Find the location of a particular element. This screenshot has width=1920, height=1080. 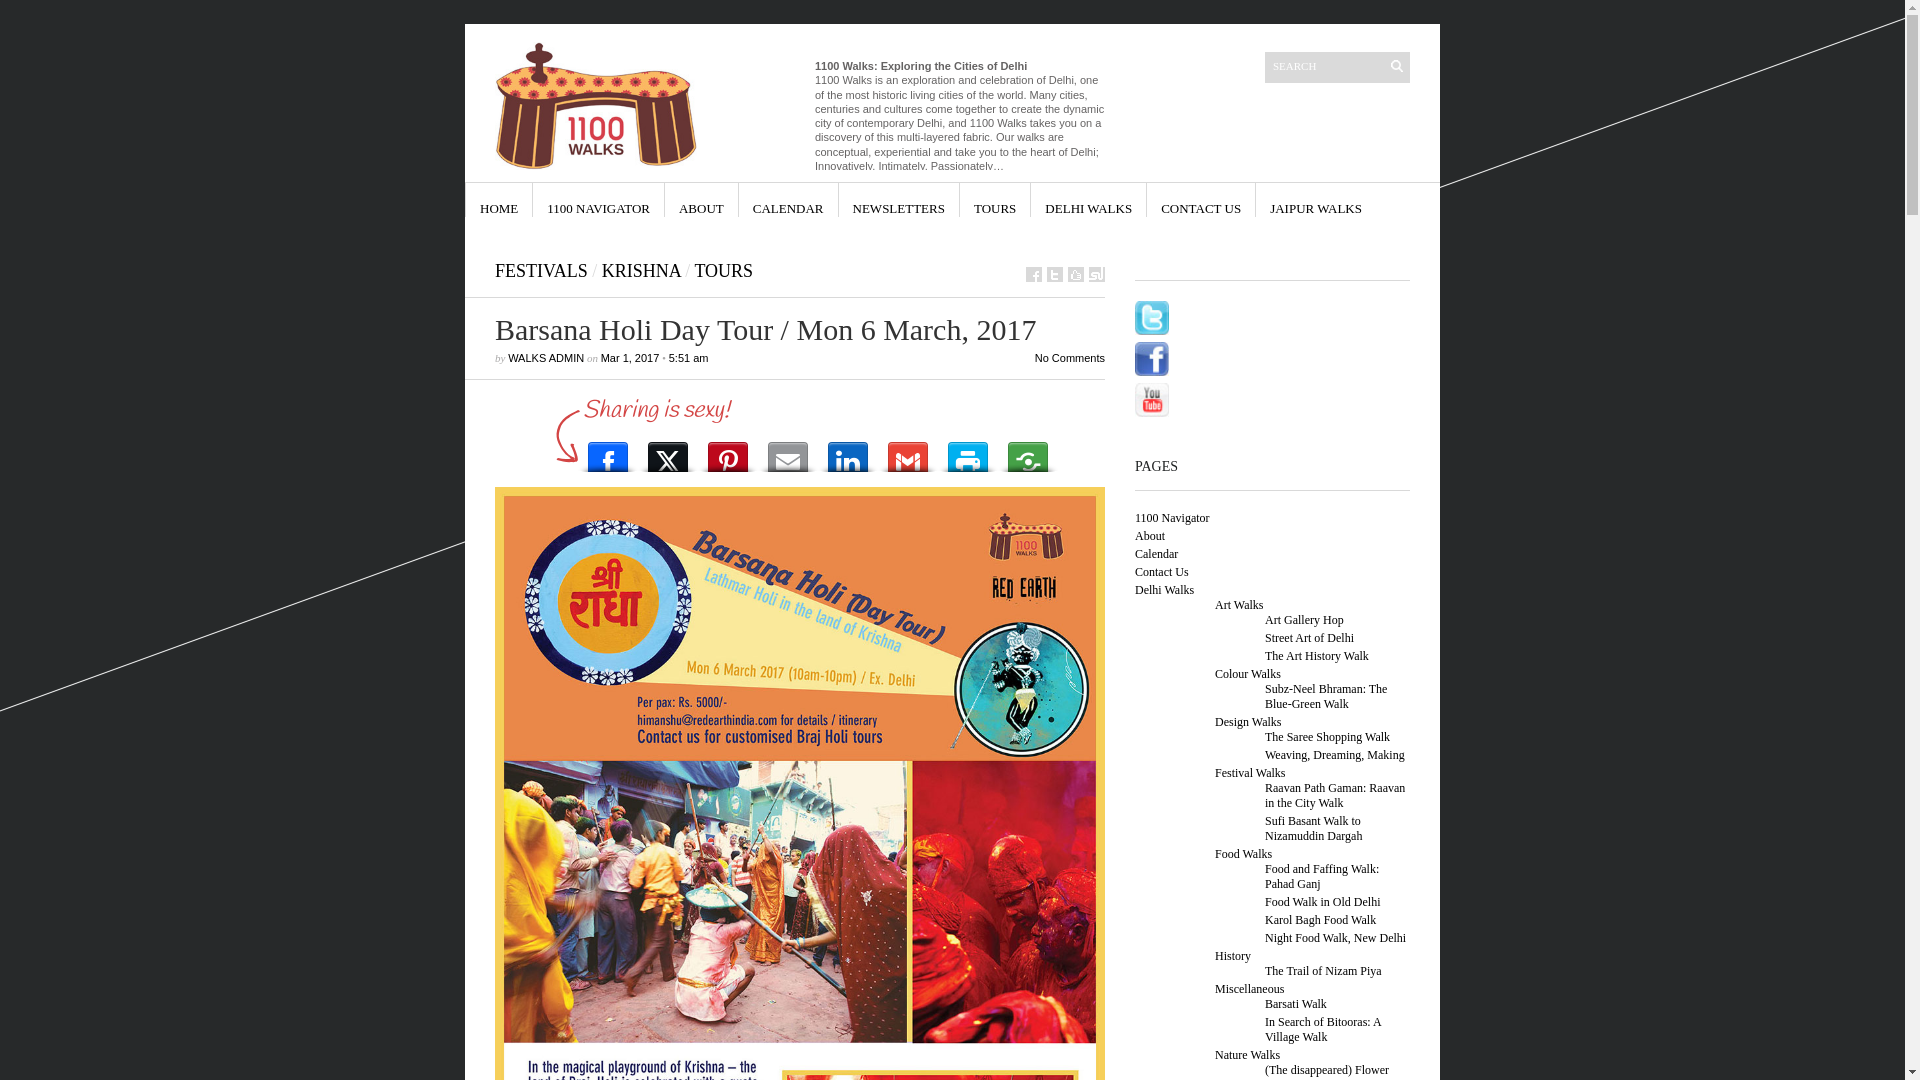

Subz-Neel Bhraman: The Blue-Green Walk is located at coordinates (1326, 696).